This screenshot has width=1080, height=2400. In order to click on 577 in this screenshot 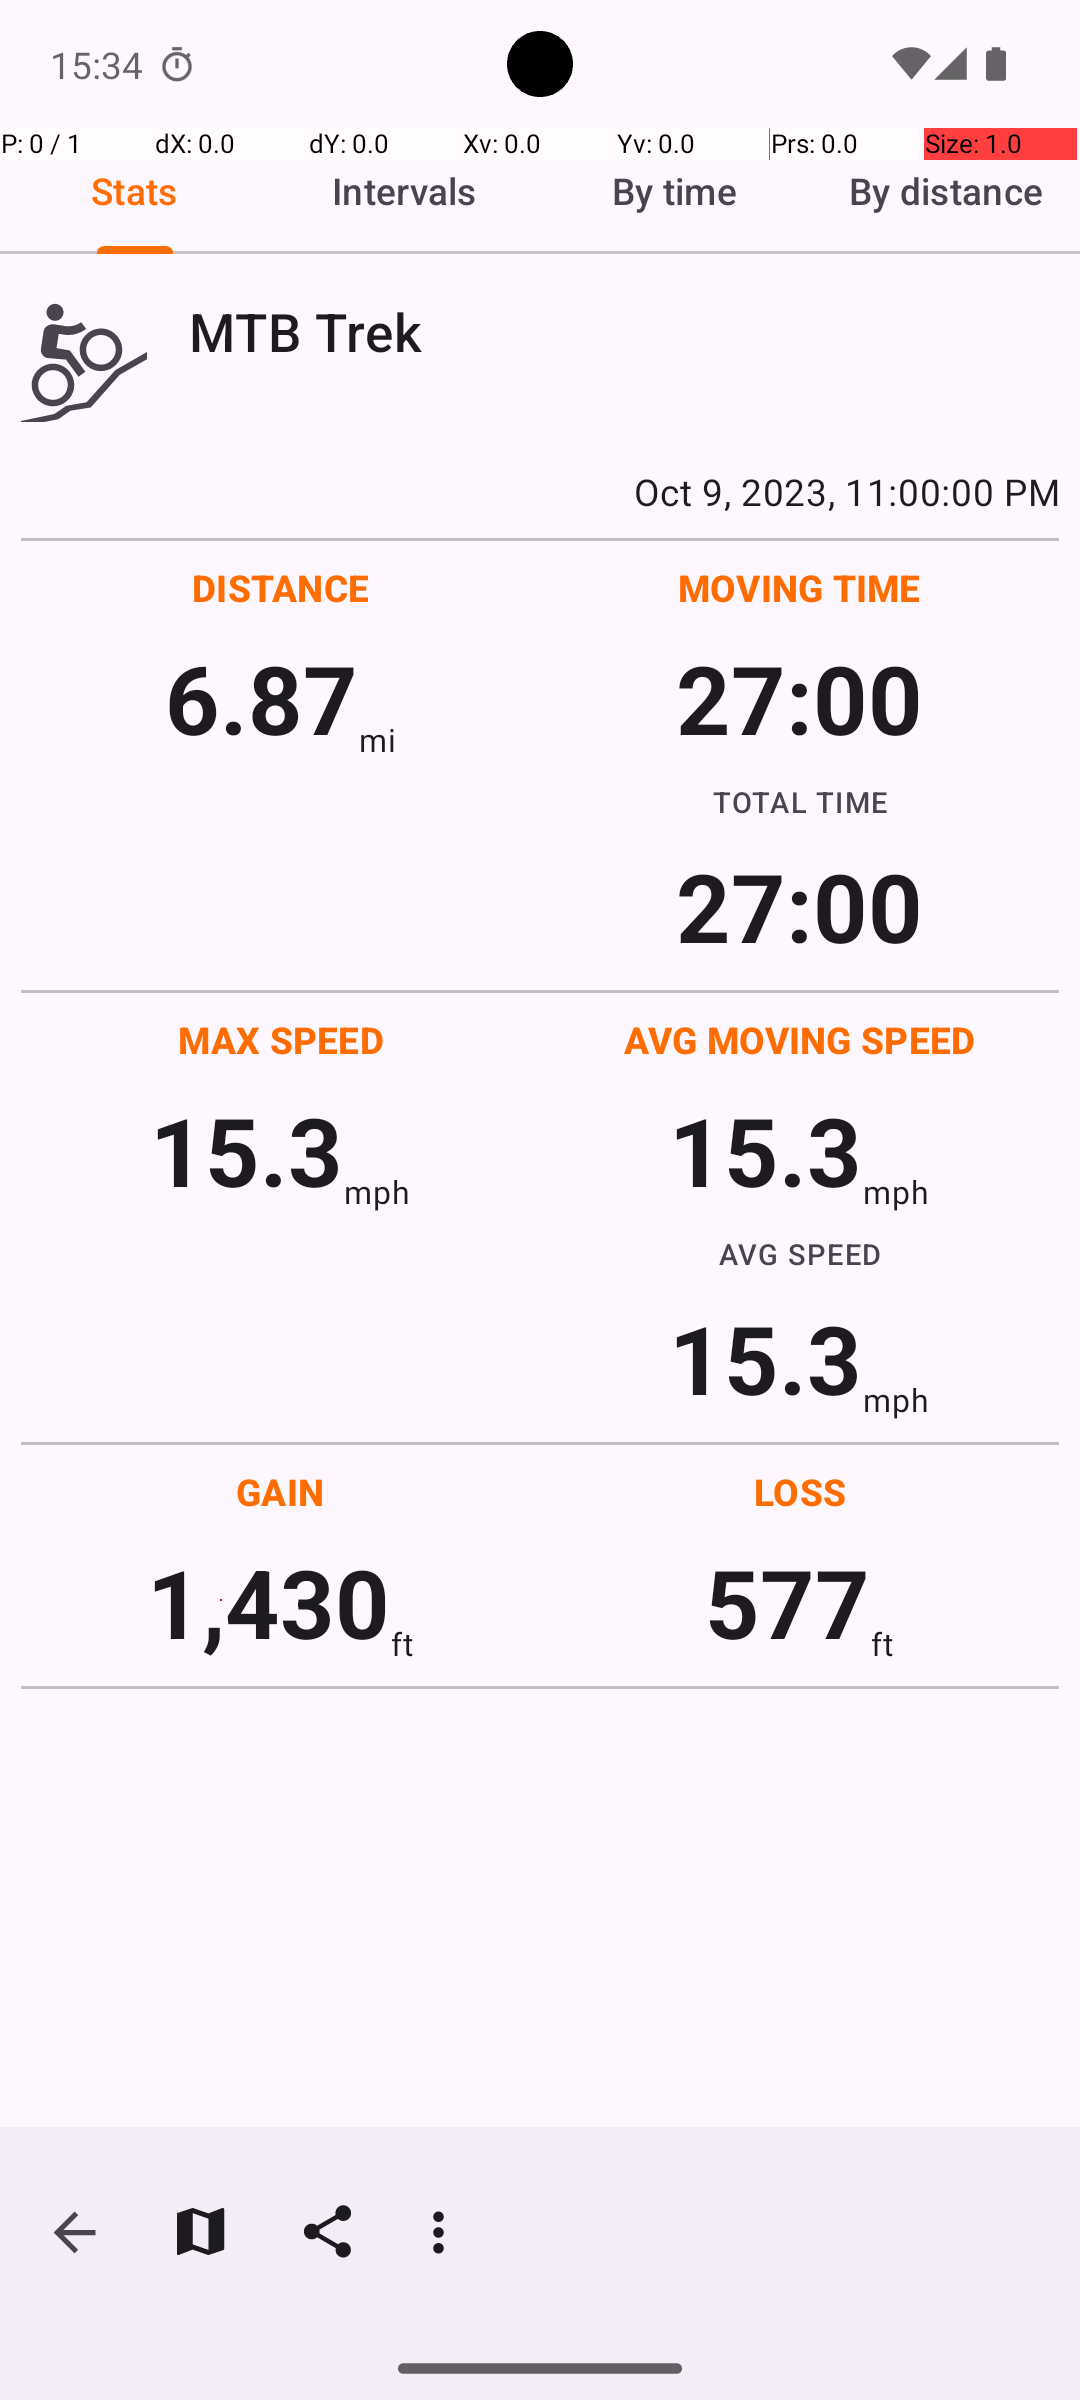, I will do `click(788, 1602)`.